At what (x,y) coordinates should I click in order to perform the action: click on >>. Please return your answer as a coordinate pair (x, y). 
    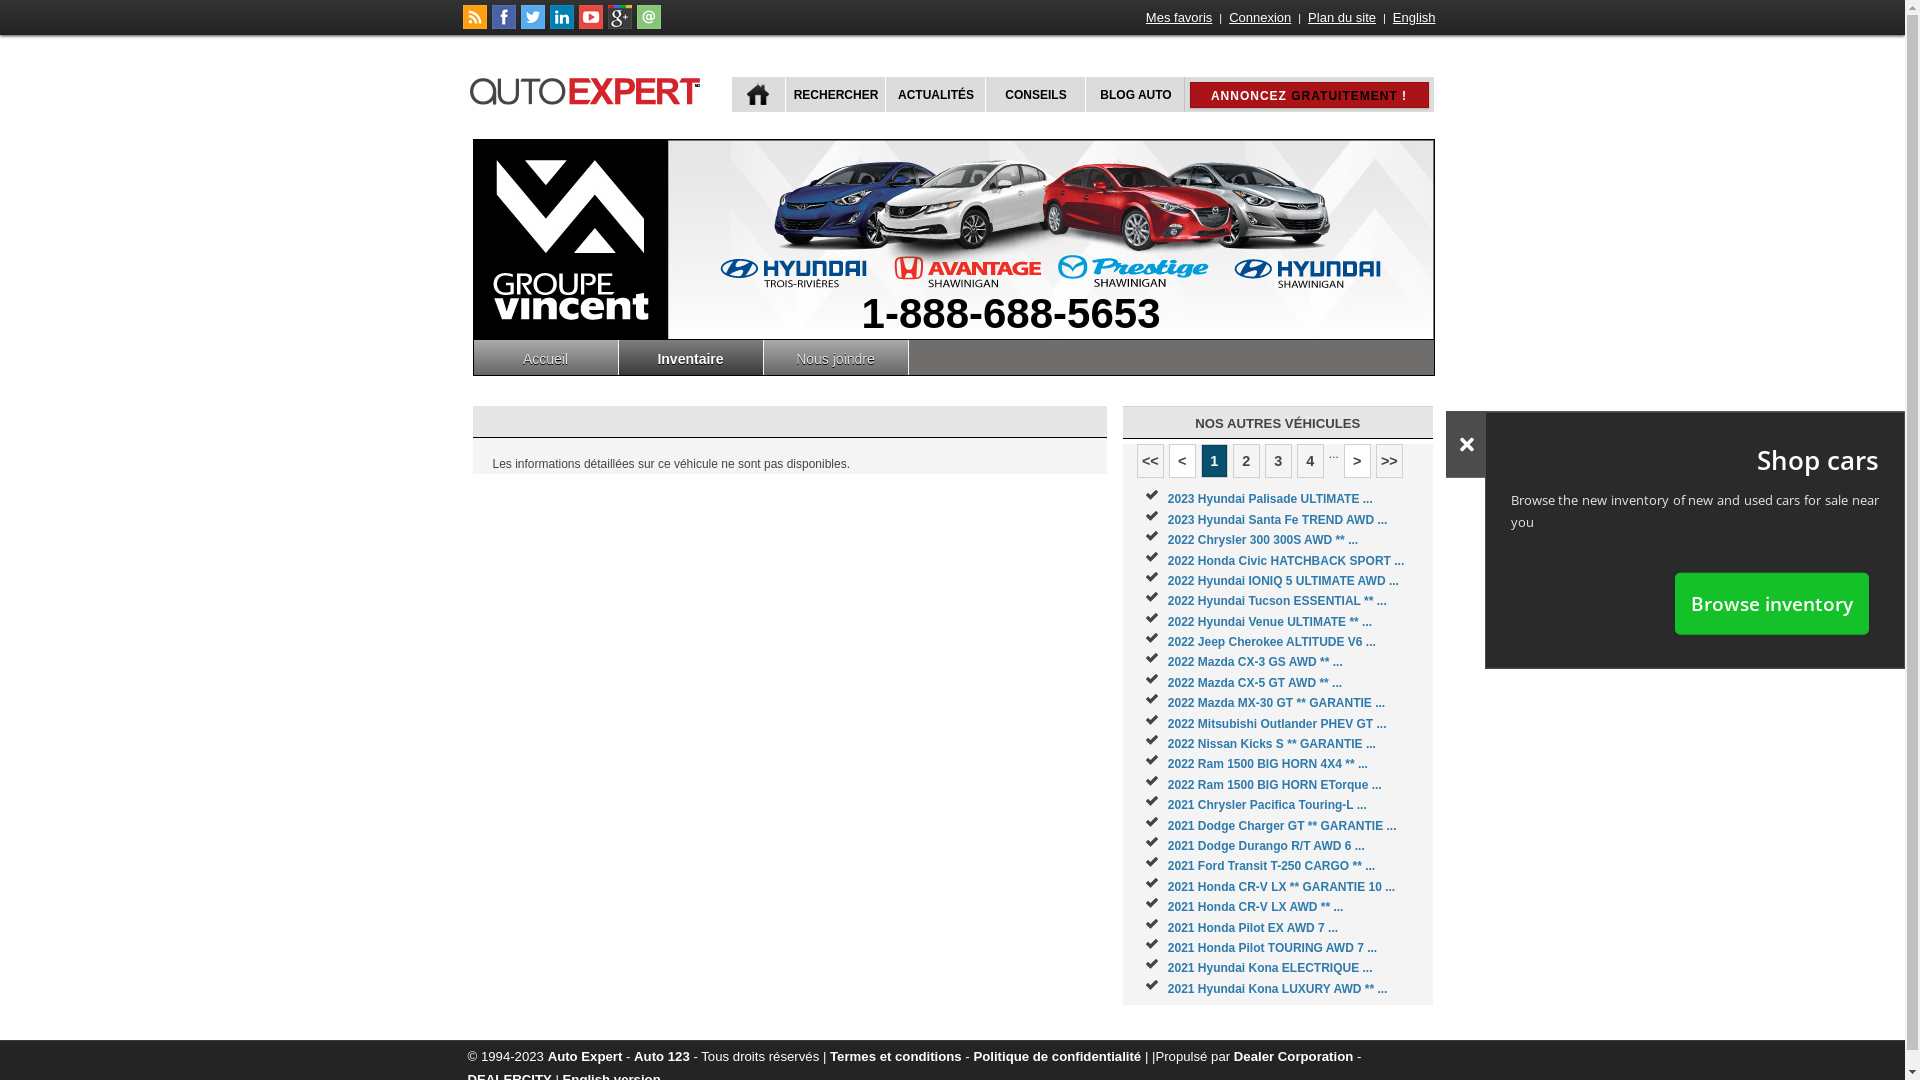
    Looking at the image, I should click on (1390, 461).